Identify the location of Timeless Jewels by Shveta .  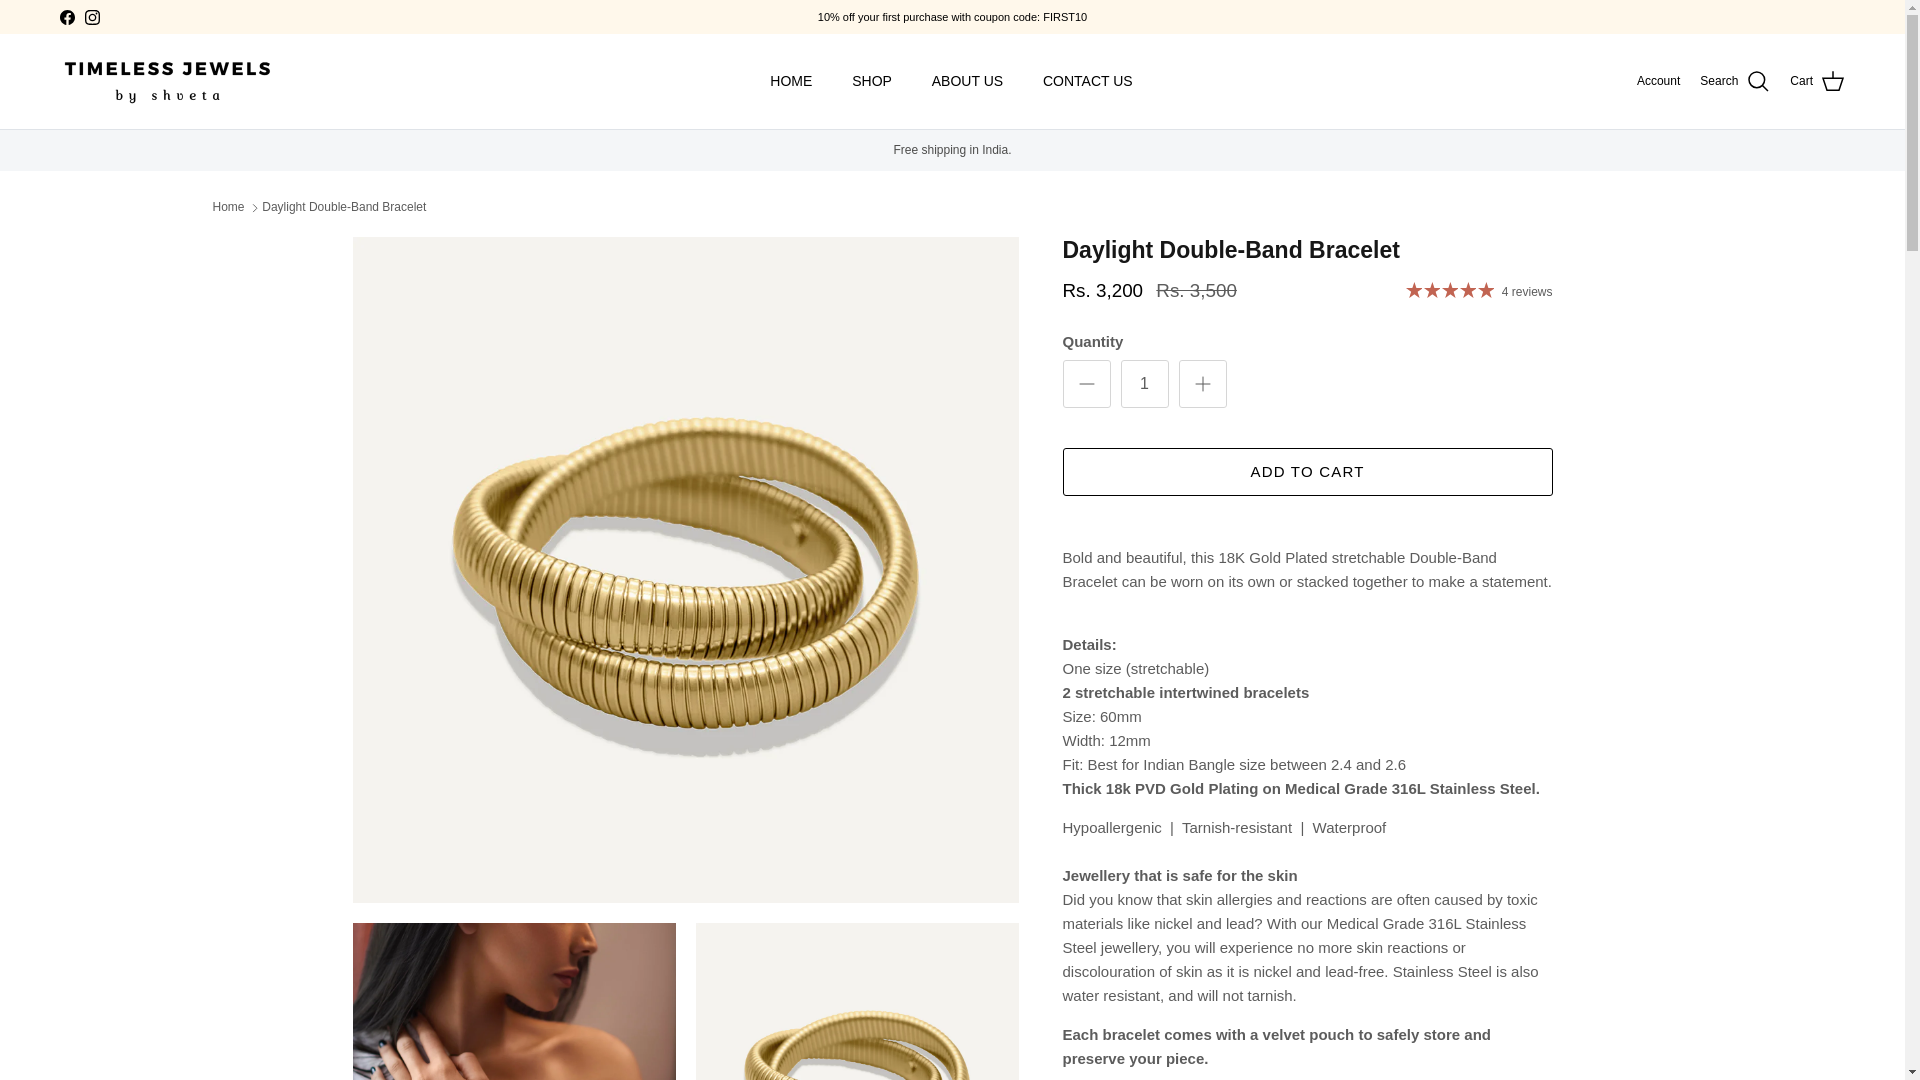
(166, 82).